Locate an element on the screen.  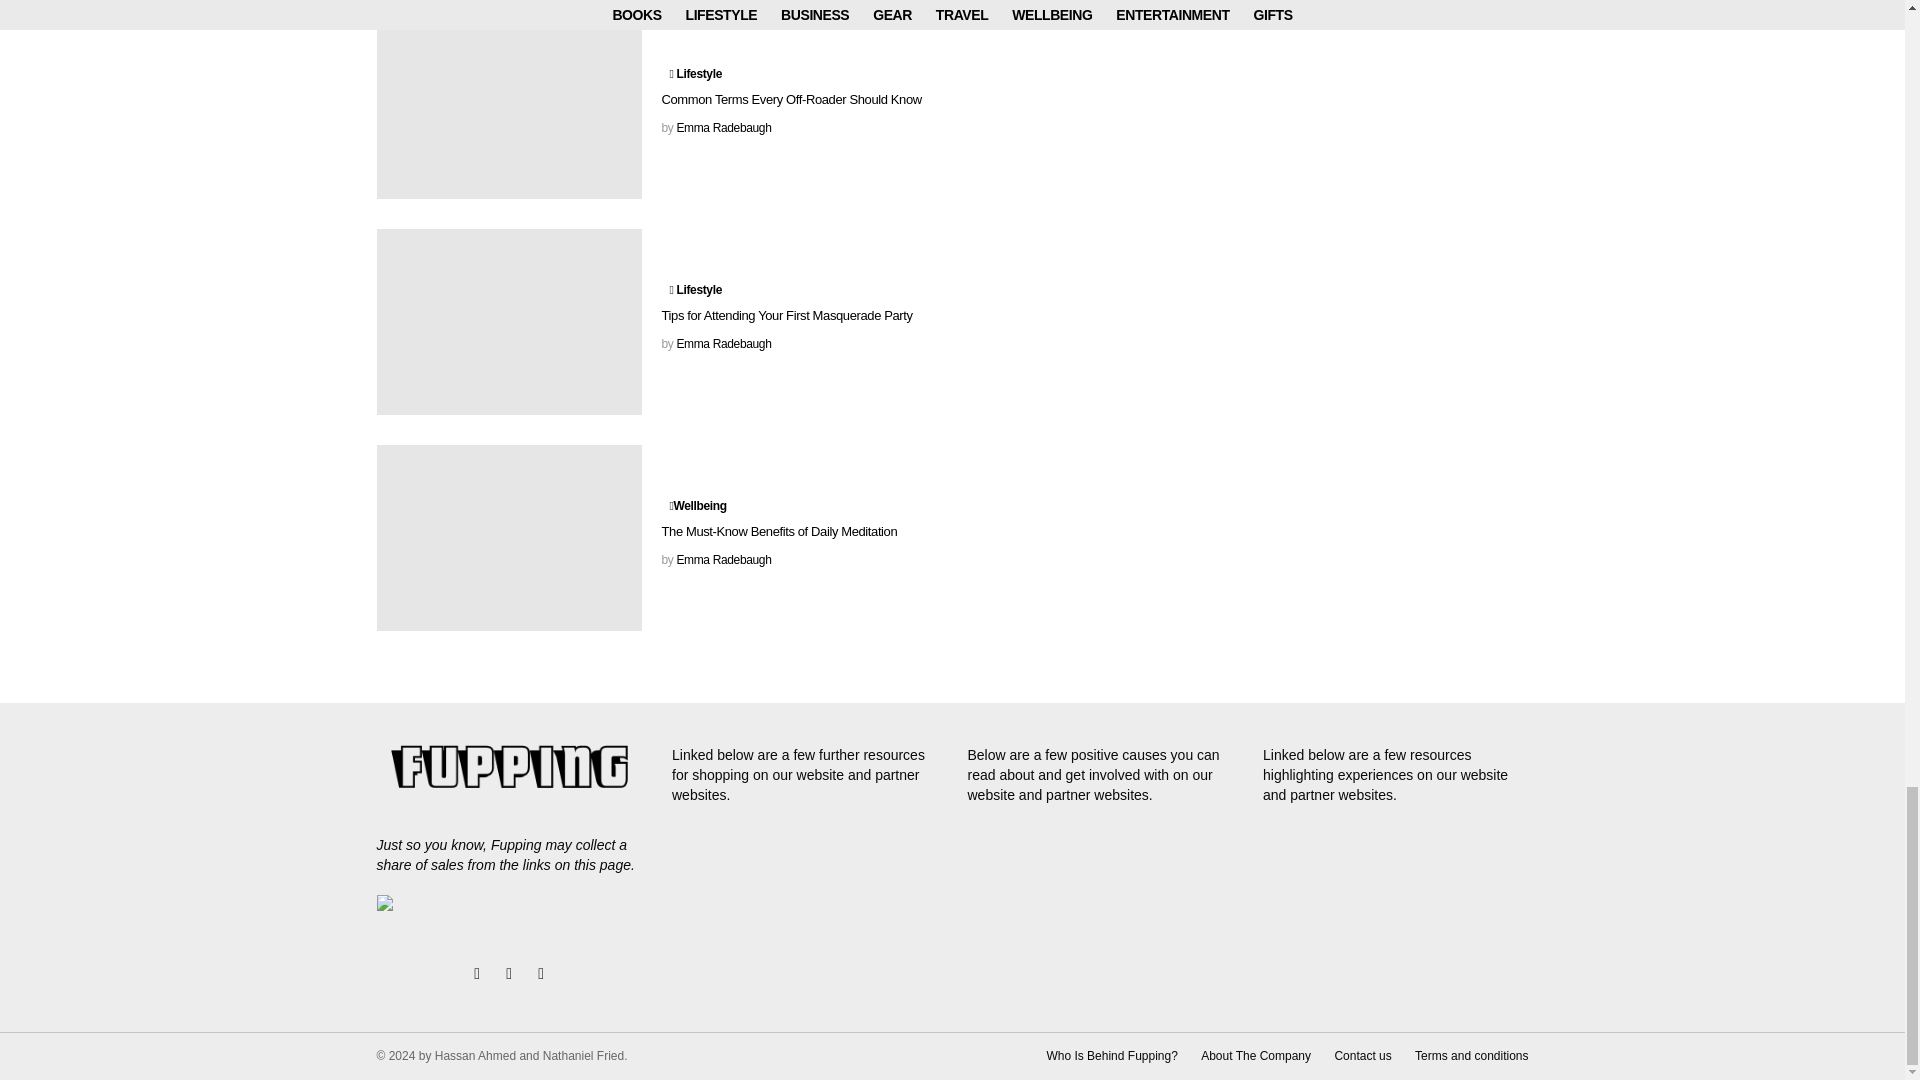
Tips for Attending Your First Masquerade Party is located at coordinates (508, 321).